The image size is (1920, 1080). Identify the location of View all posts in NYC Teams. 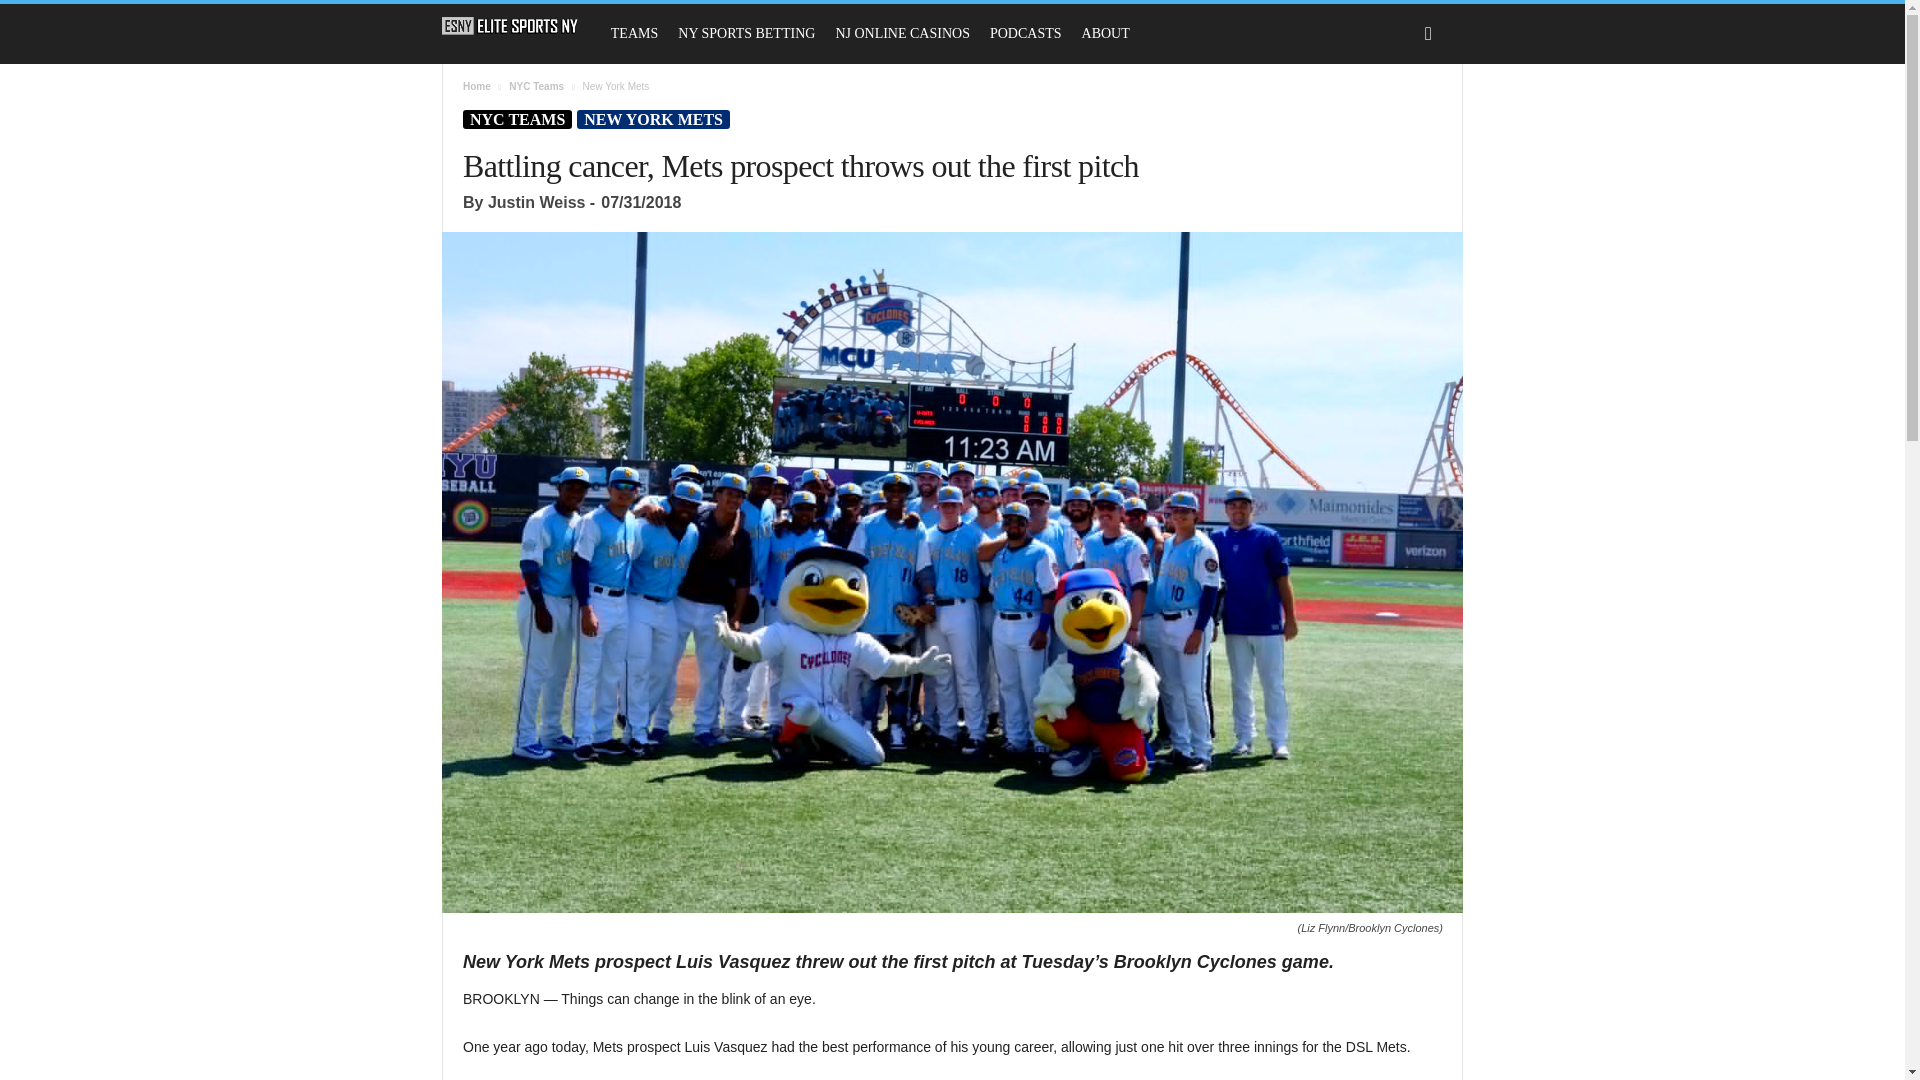
(536, 86).